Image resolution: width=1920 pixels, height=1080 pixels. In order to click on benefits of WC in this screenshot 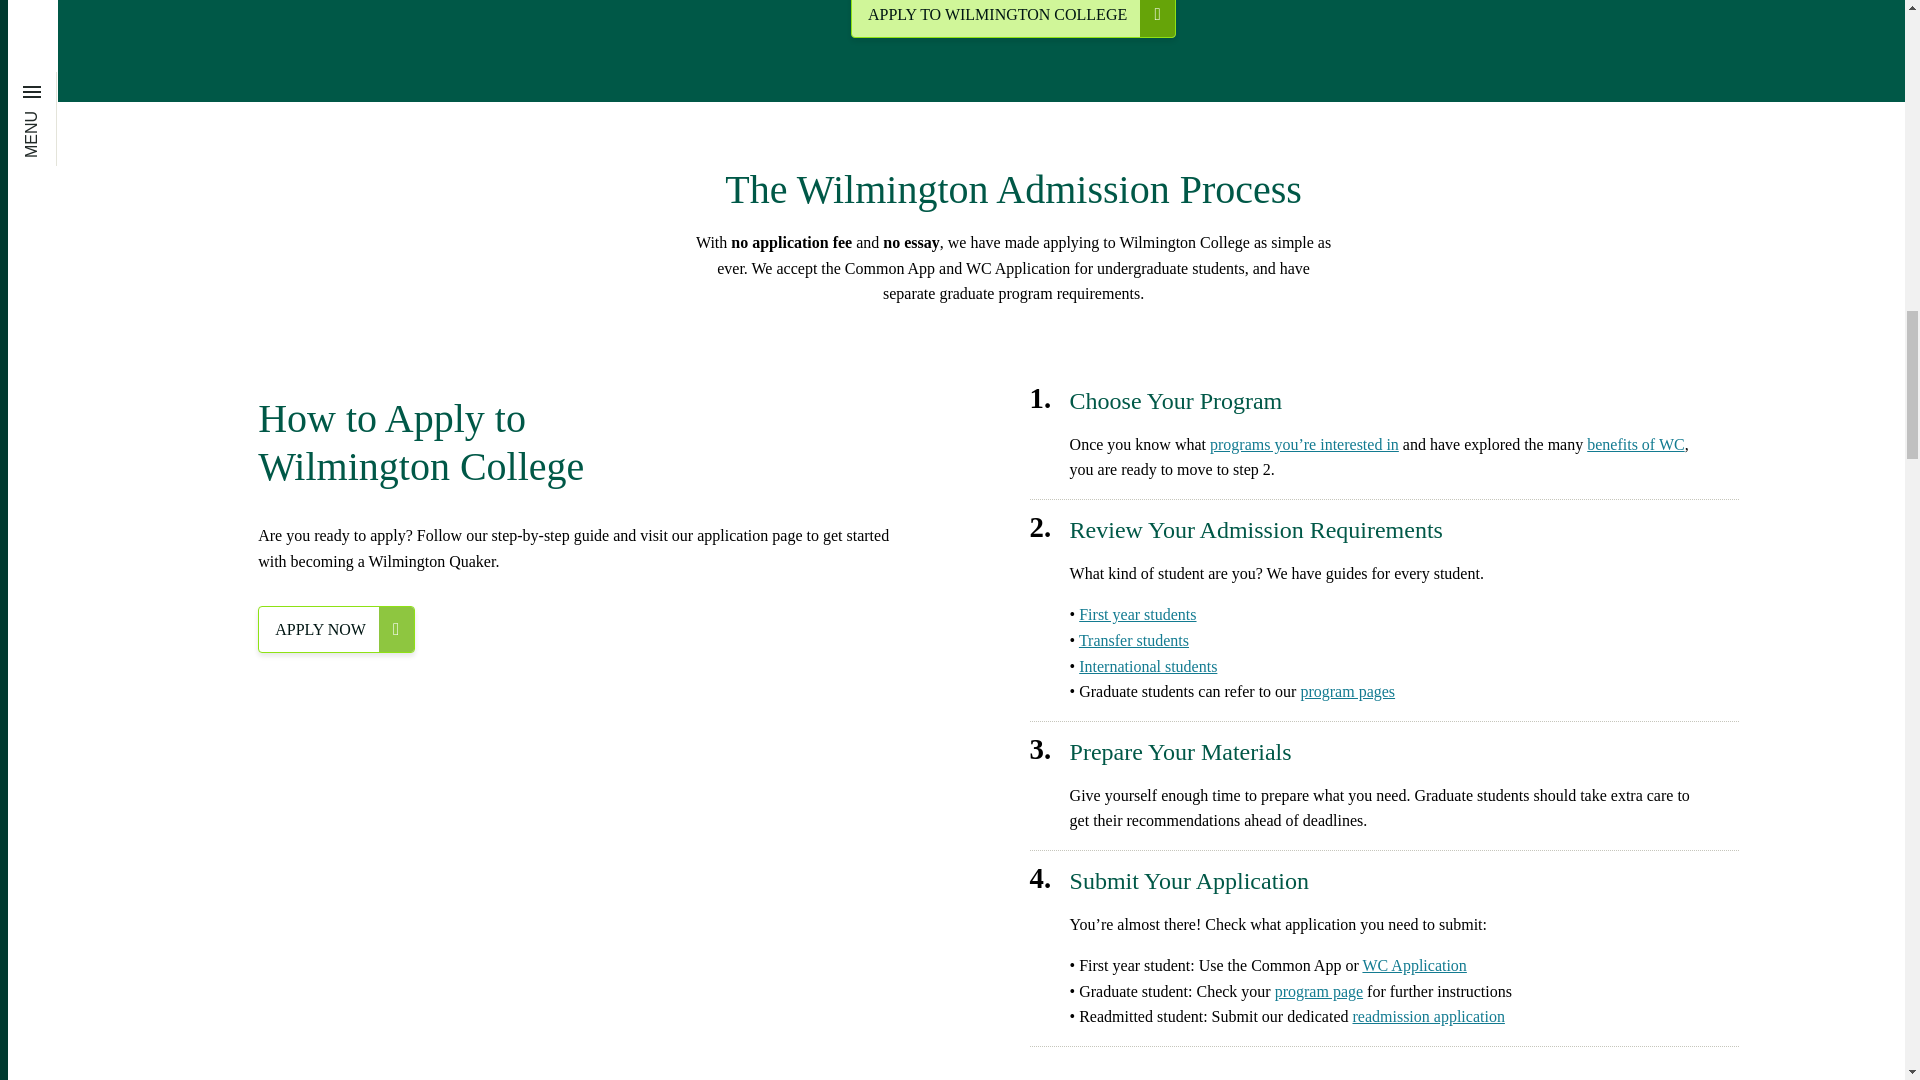, I will do `click(1635, 444)`.